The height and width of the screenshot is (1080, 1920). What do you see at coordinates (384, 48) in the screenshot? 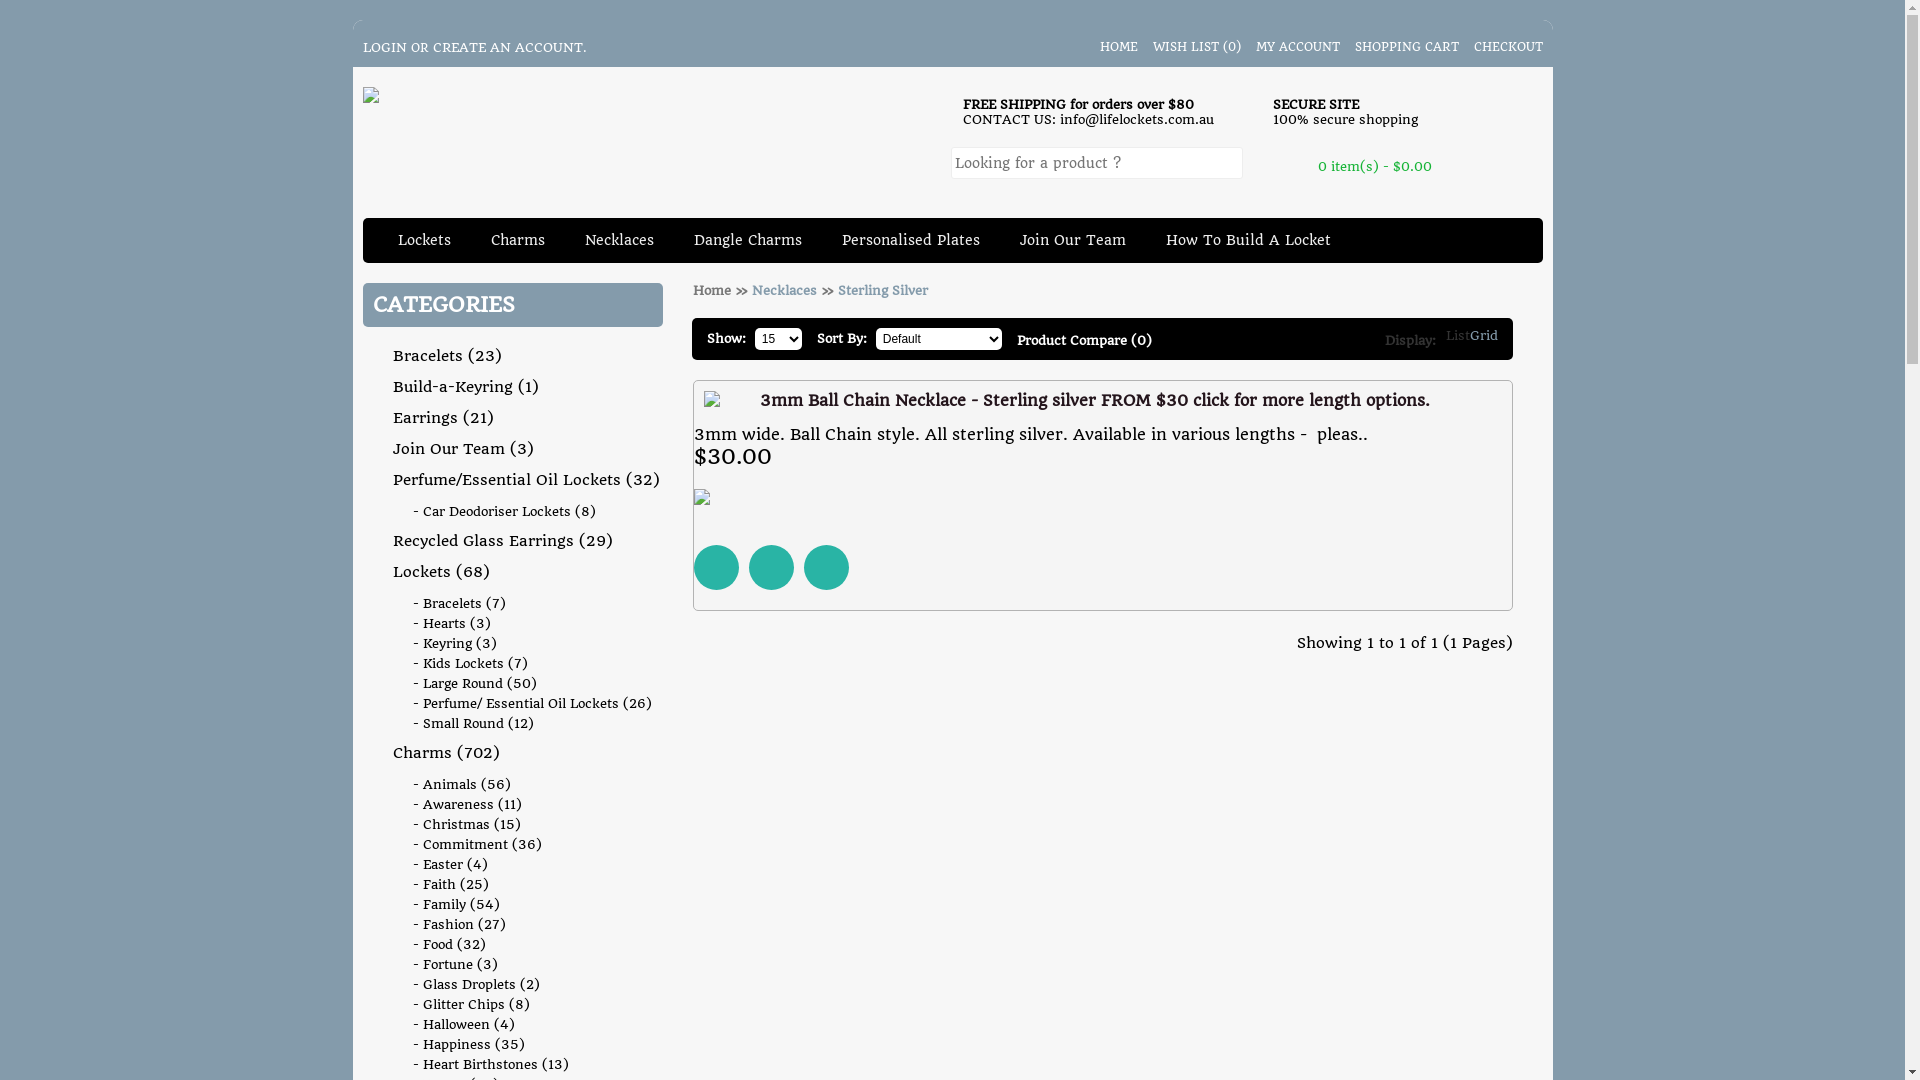
I see `LOGIN` at bounding box center [384, 48].